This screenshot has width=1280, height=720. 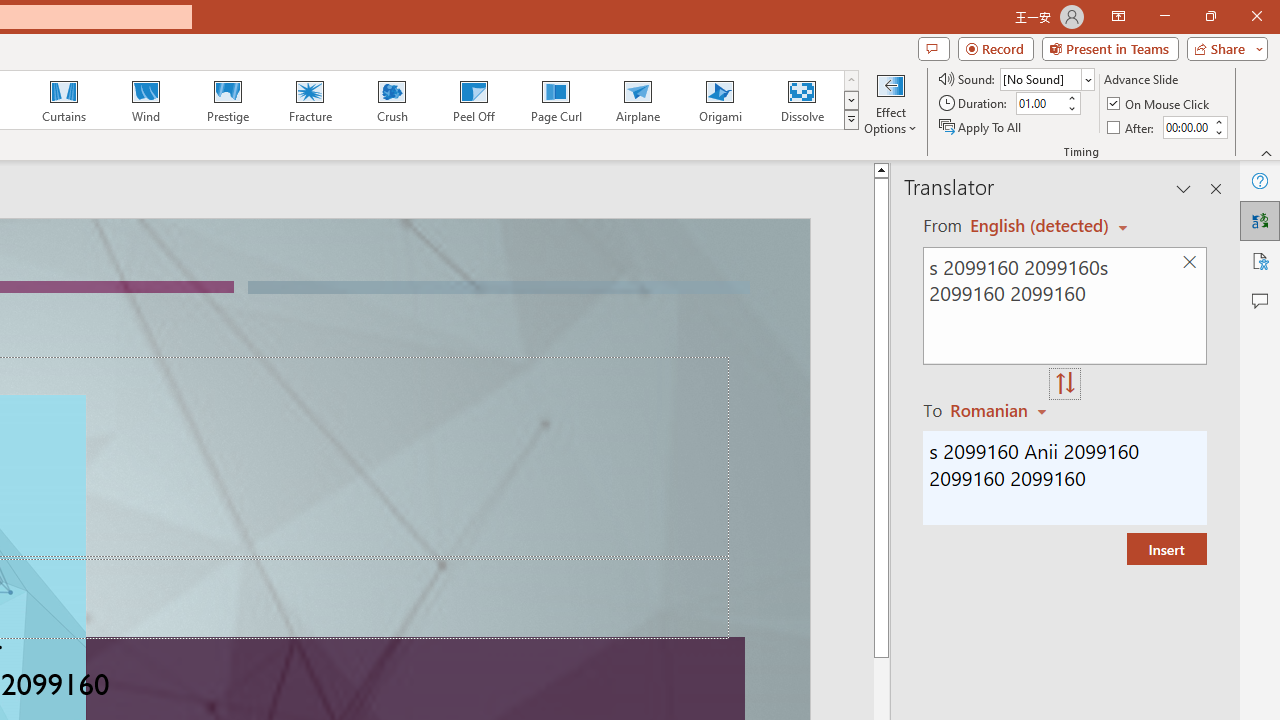 What do you see at coordinates (1260, 220) in the screenshot?
I see `Translator` at bounding box center [1260, 220].